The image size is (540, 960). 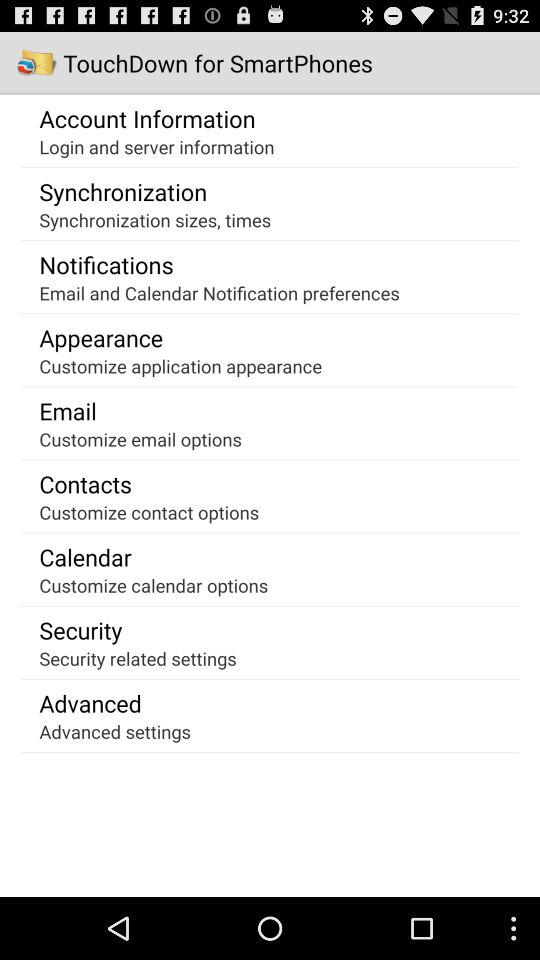 What do you see at coordinates (156, 146) in the screenshot?
I see `swipe until login and server` at bounding box center [156, 146].